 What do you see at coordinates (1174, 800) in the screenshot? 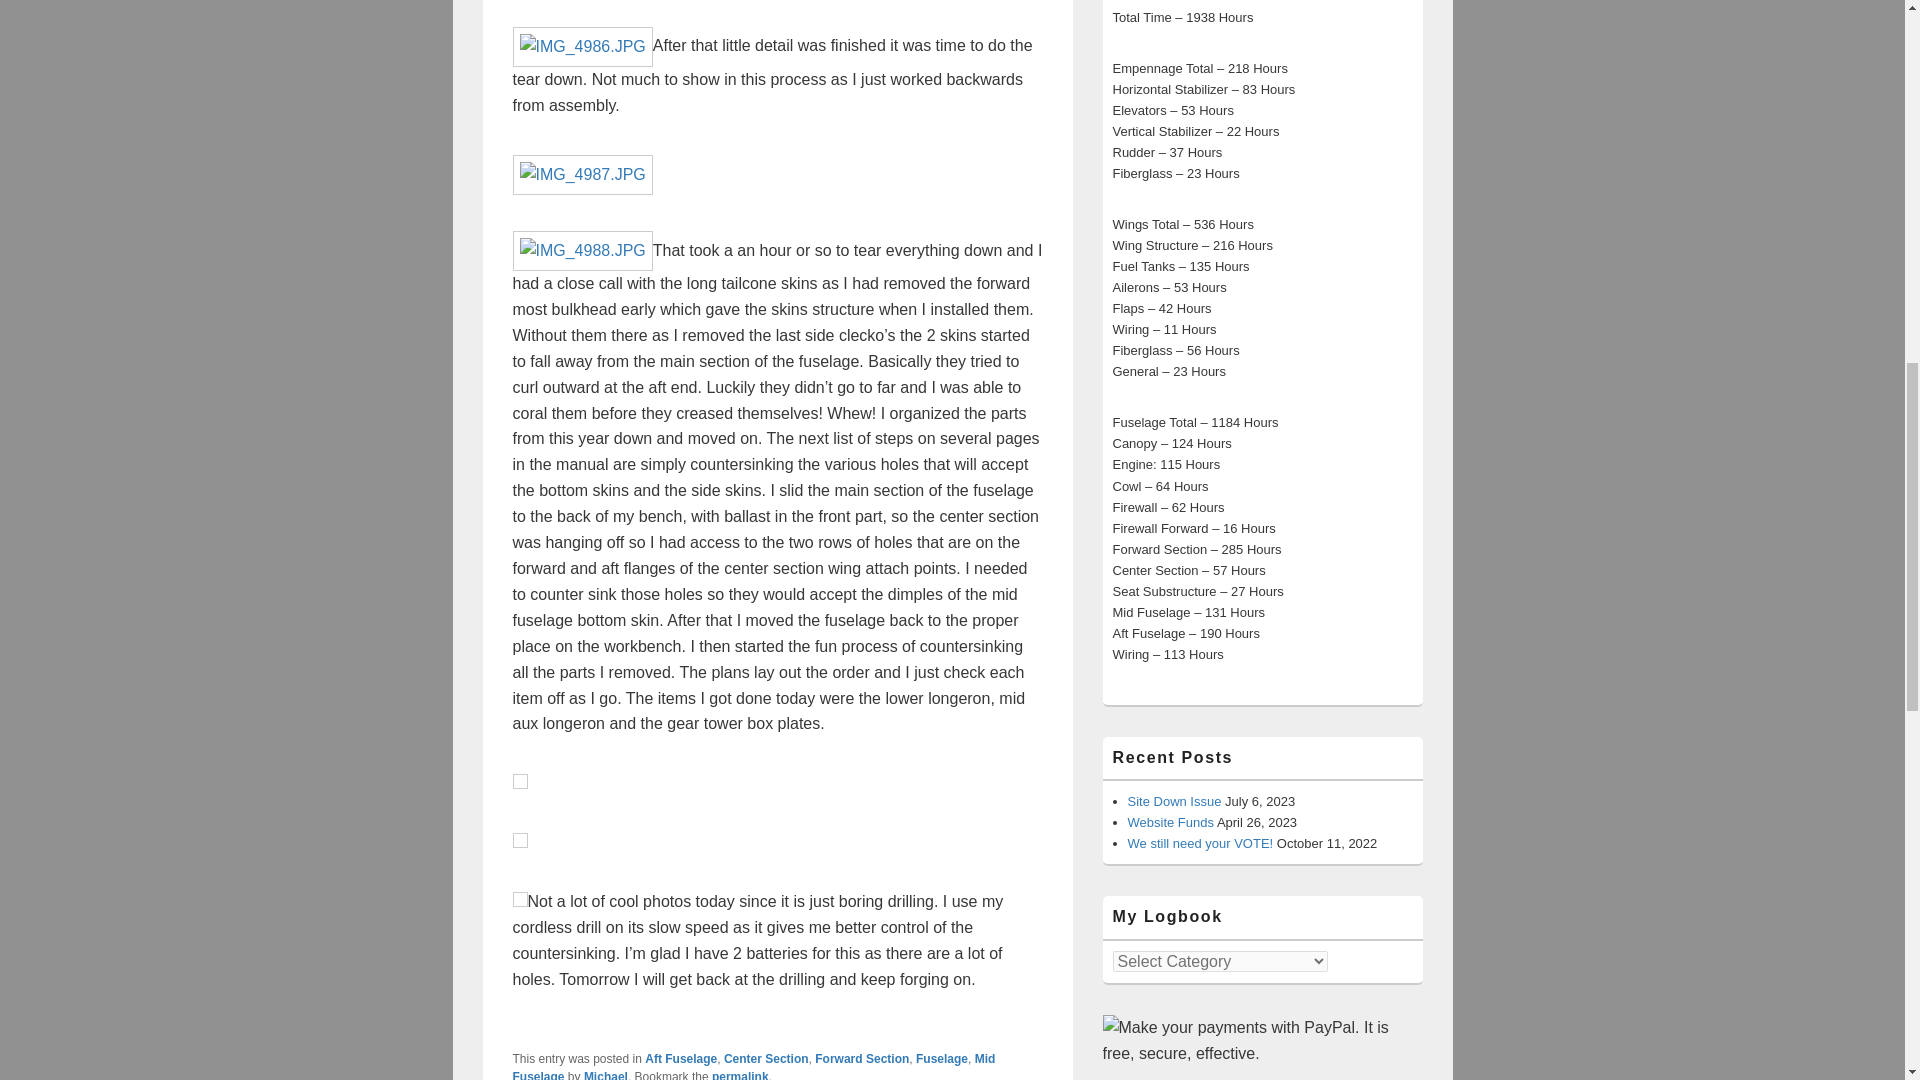
I see `Site Down Issue` at bounding box center [1174, 800].